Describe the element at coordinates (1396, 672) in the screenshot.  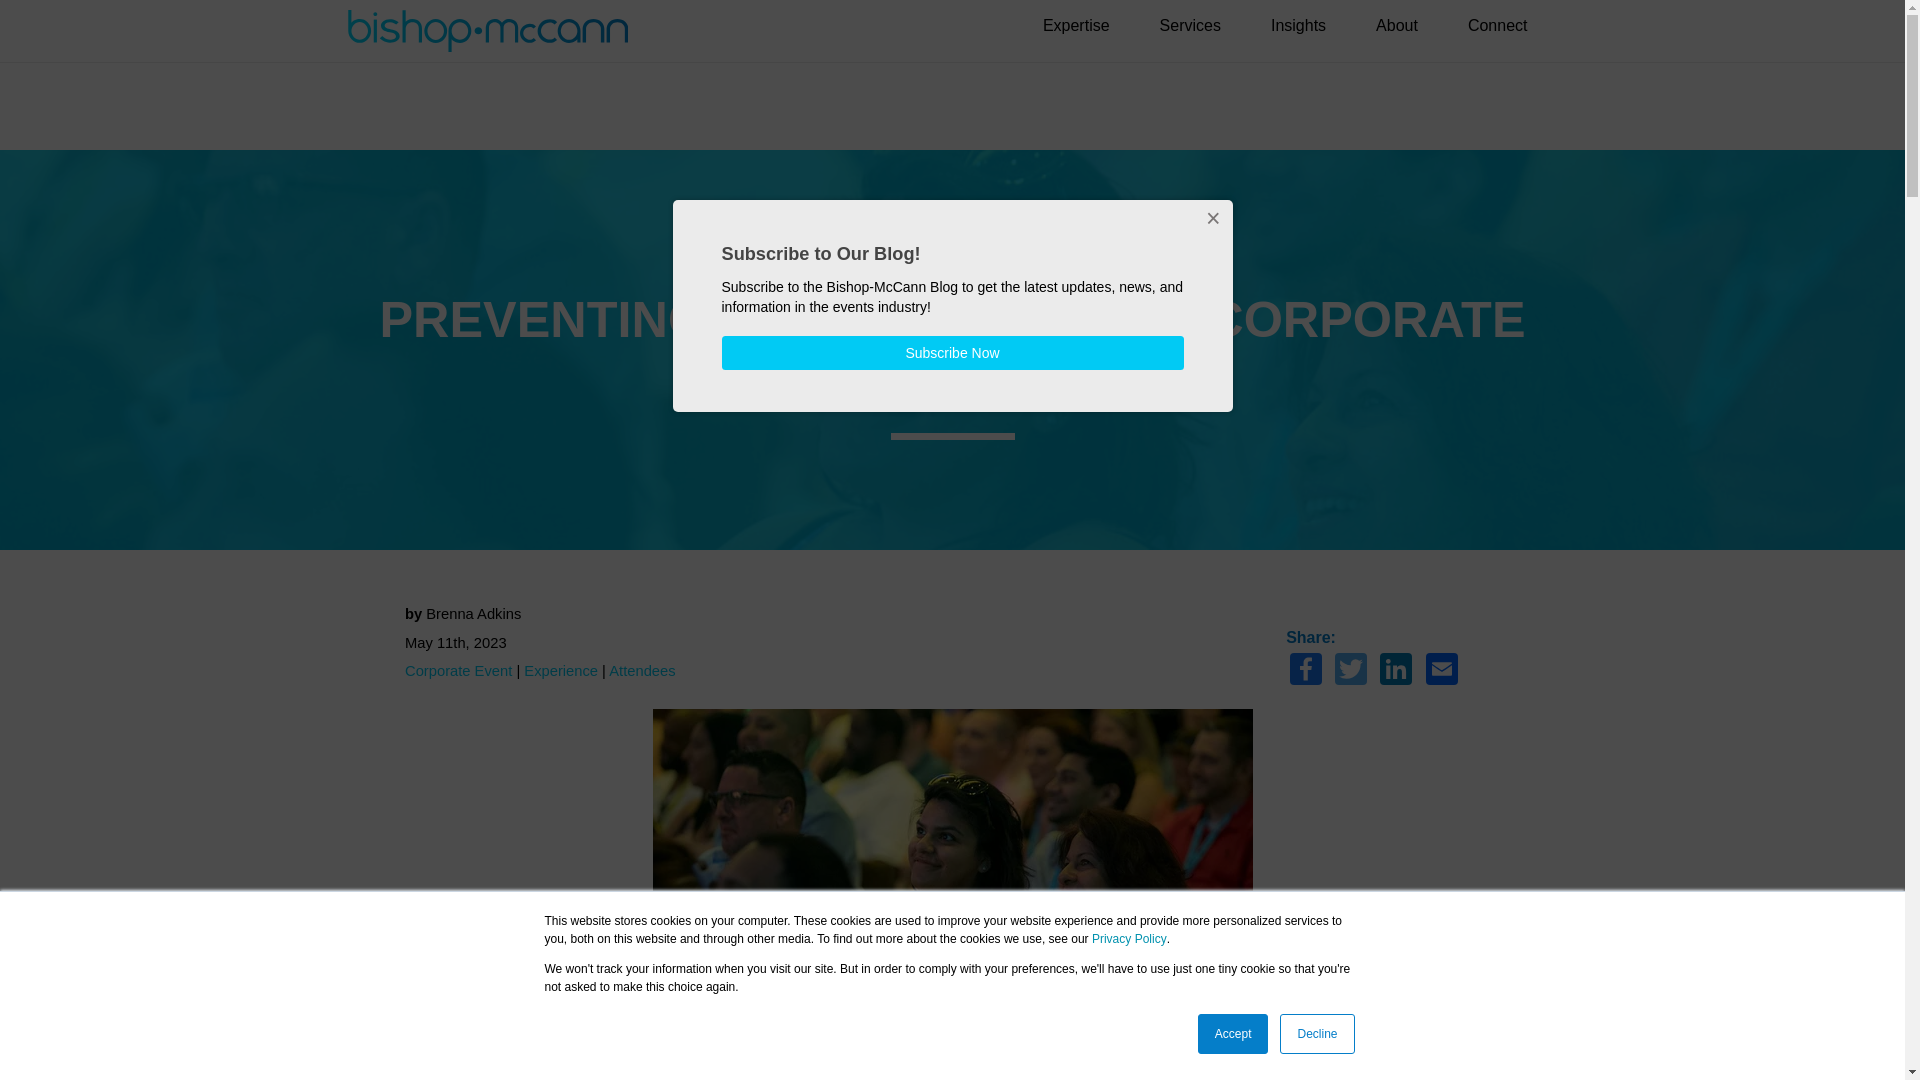
I see `LinkedIn` at that location.